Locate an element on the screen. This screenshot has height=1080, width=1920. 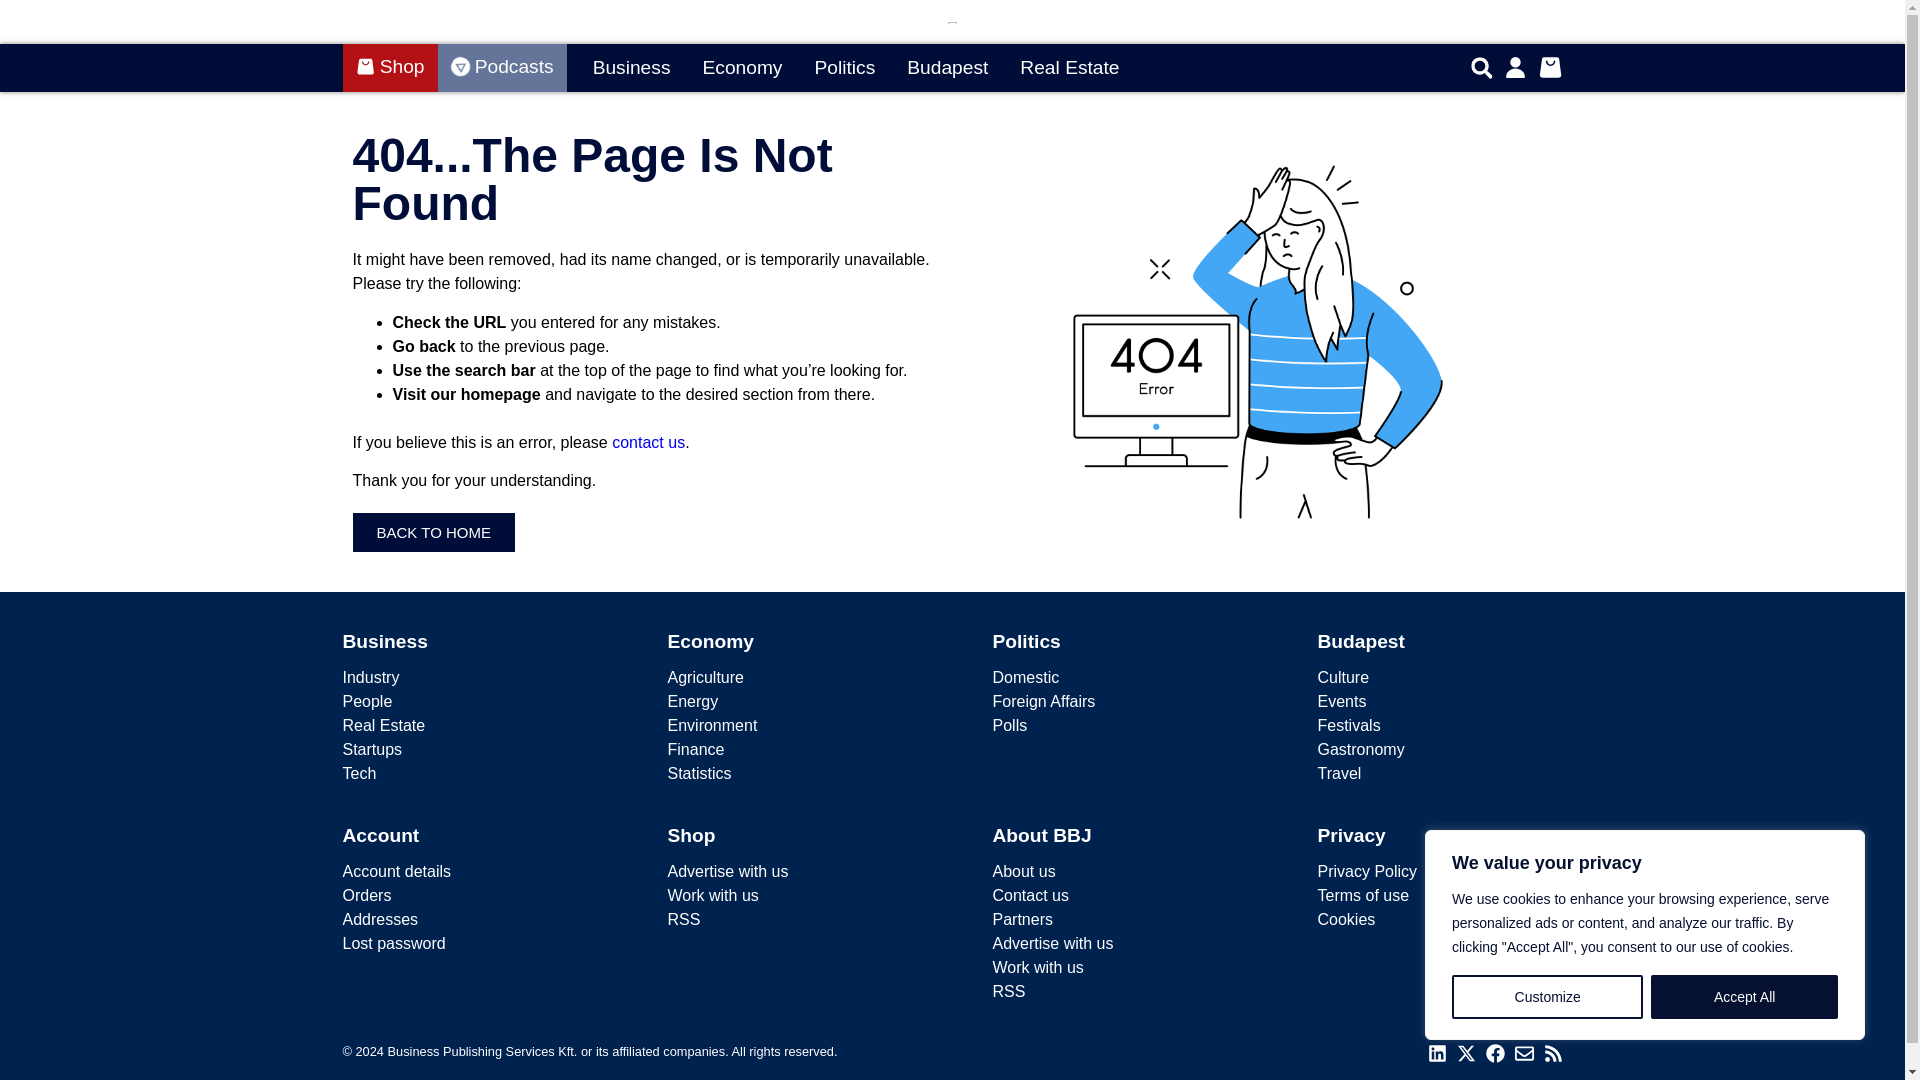
Agriculture is located at coordinates (790, 678).